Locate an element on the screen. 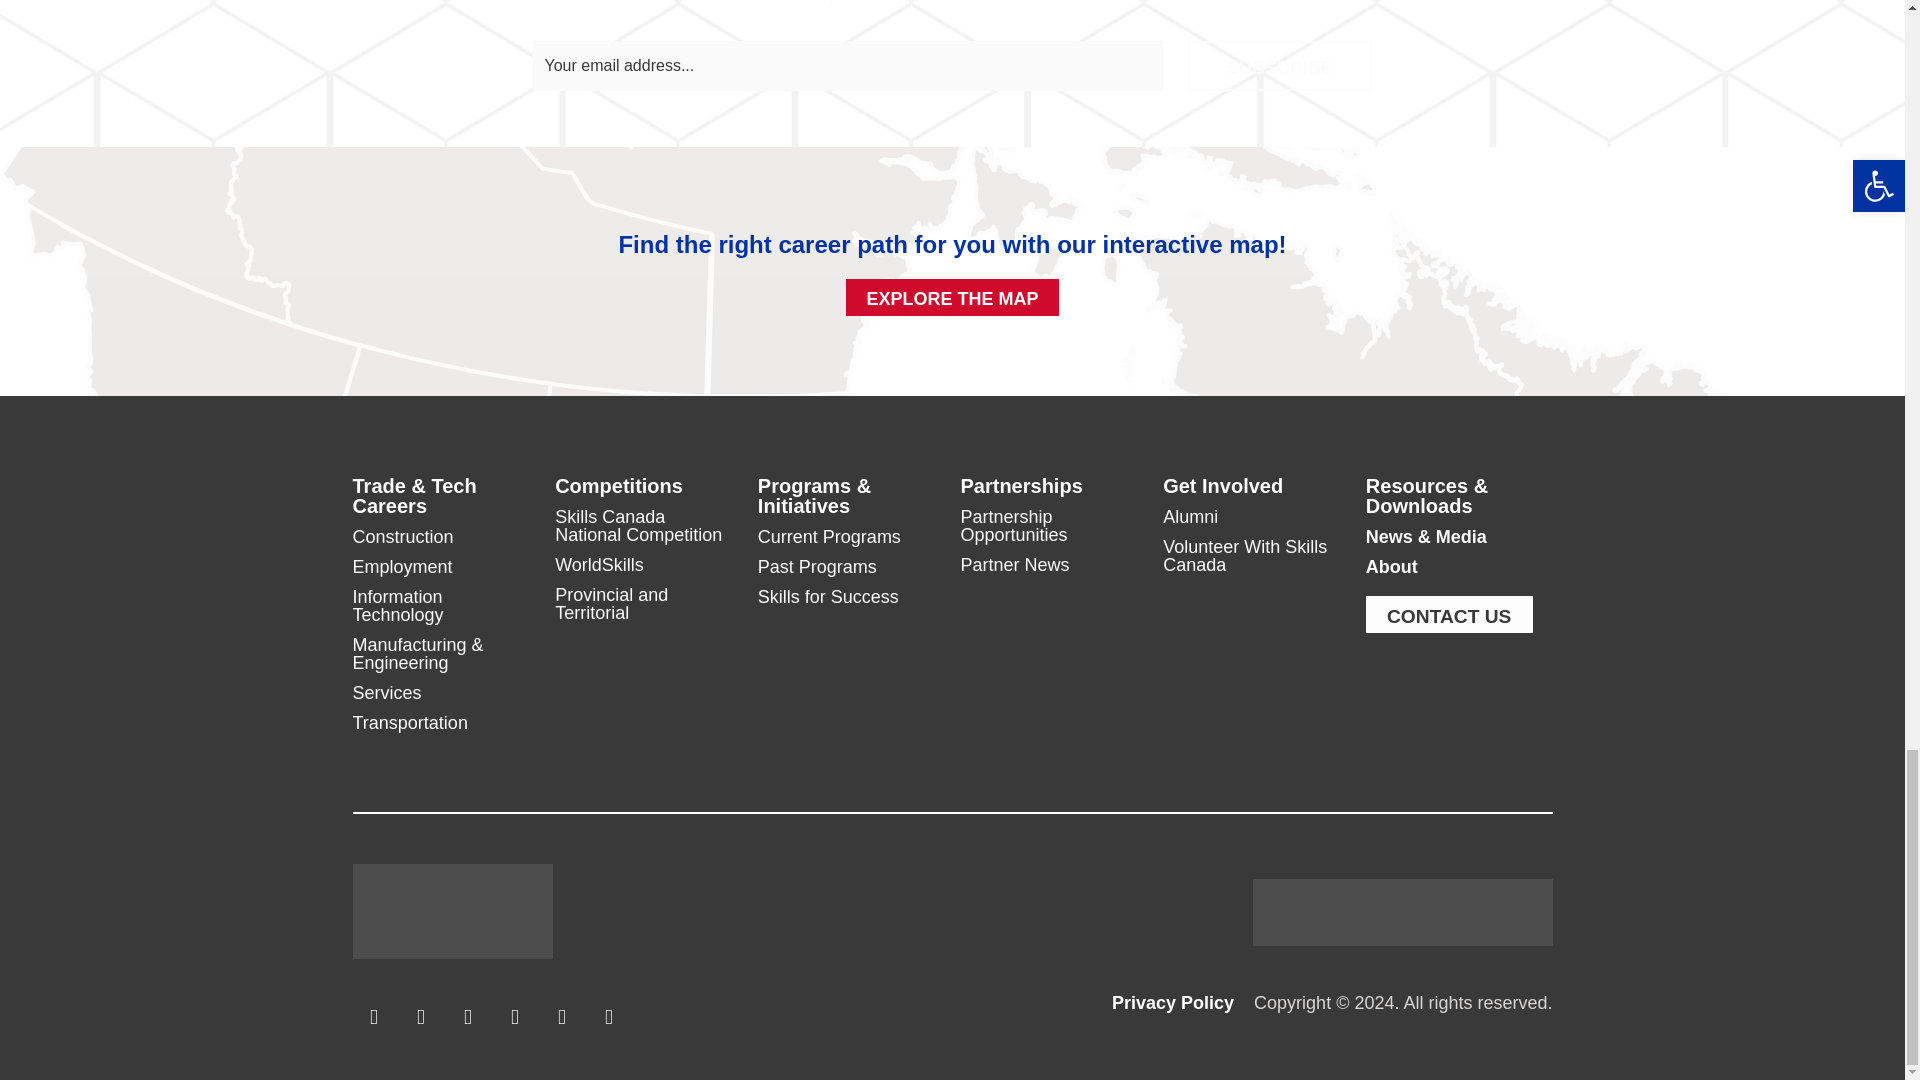 The width and height of the screenshot is (1920, 1080). Skills Competences Canada on X Twitter is located at coordinates (421, 1017).